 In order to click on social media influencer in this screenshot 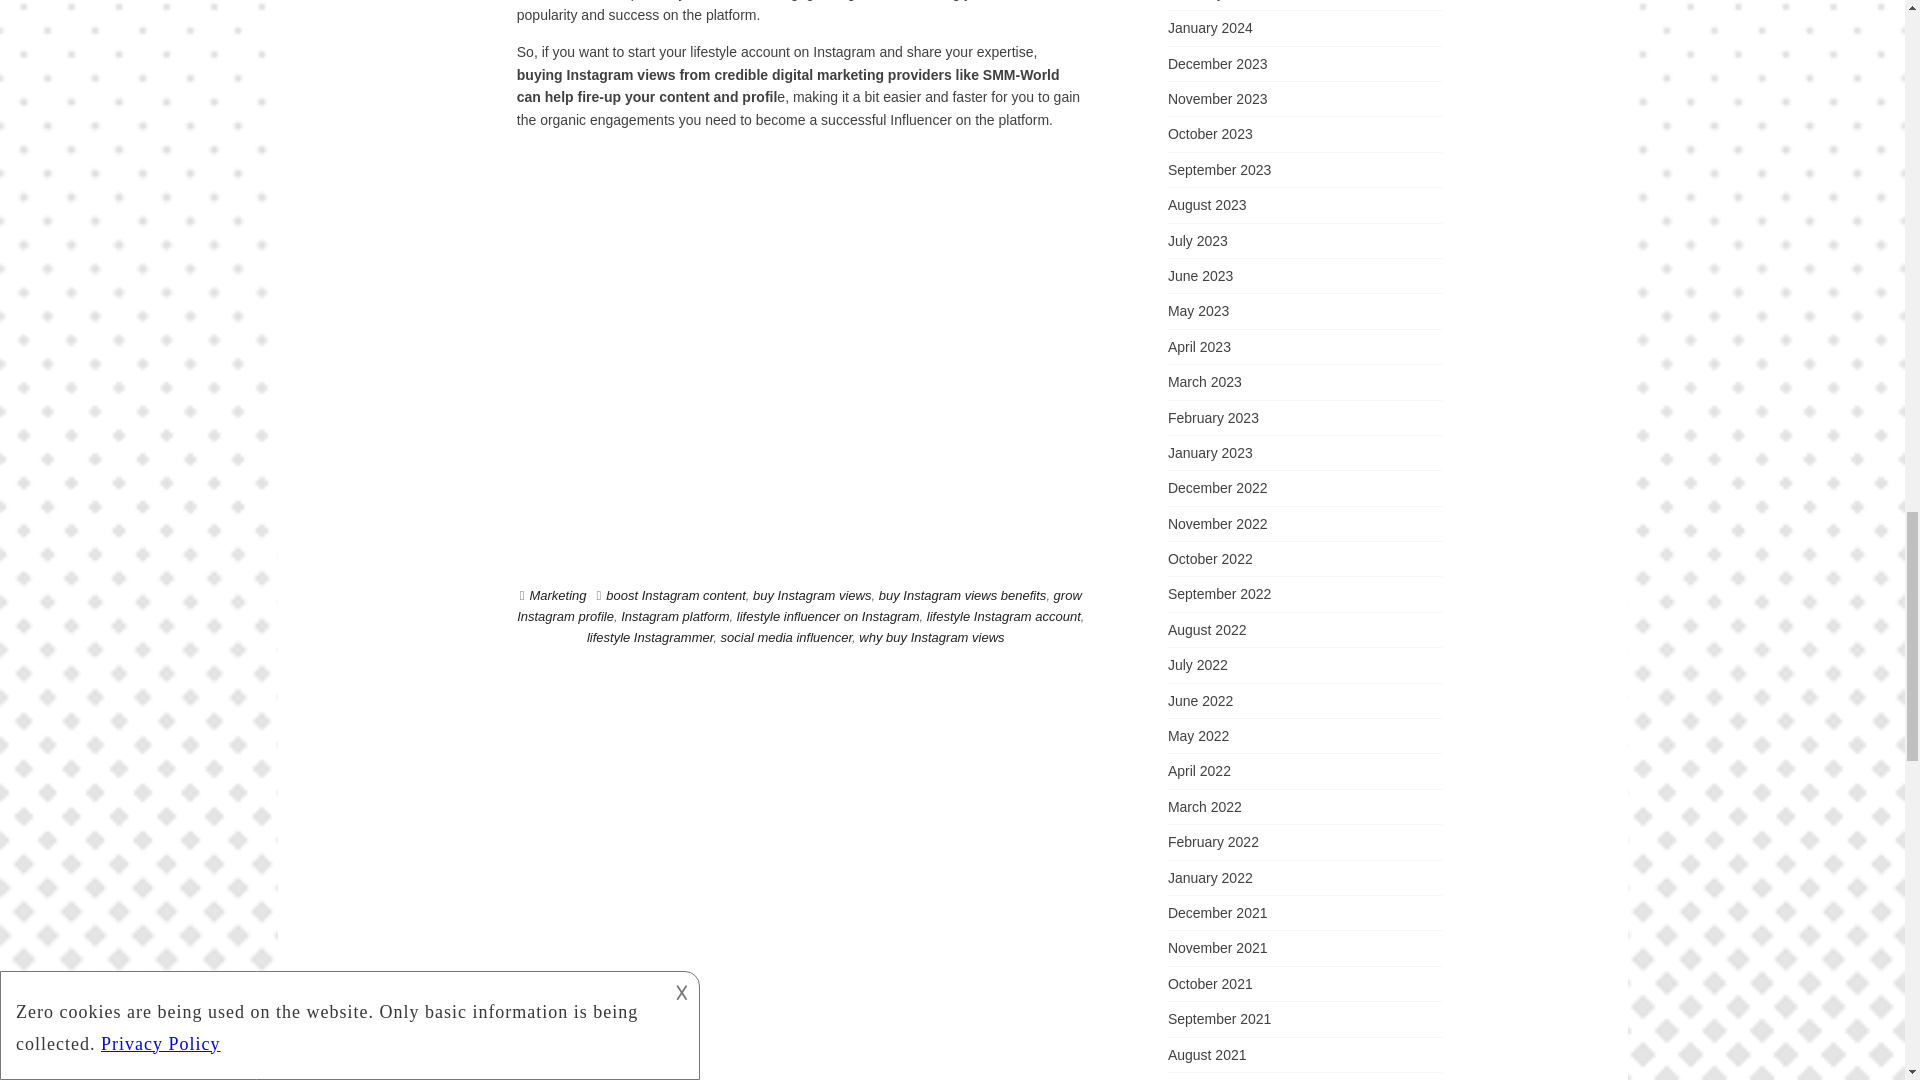, I will do `click(786, 636)`.